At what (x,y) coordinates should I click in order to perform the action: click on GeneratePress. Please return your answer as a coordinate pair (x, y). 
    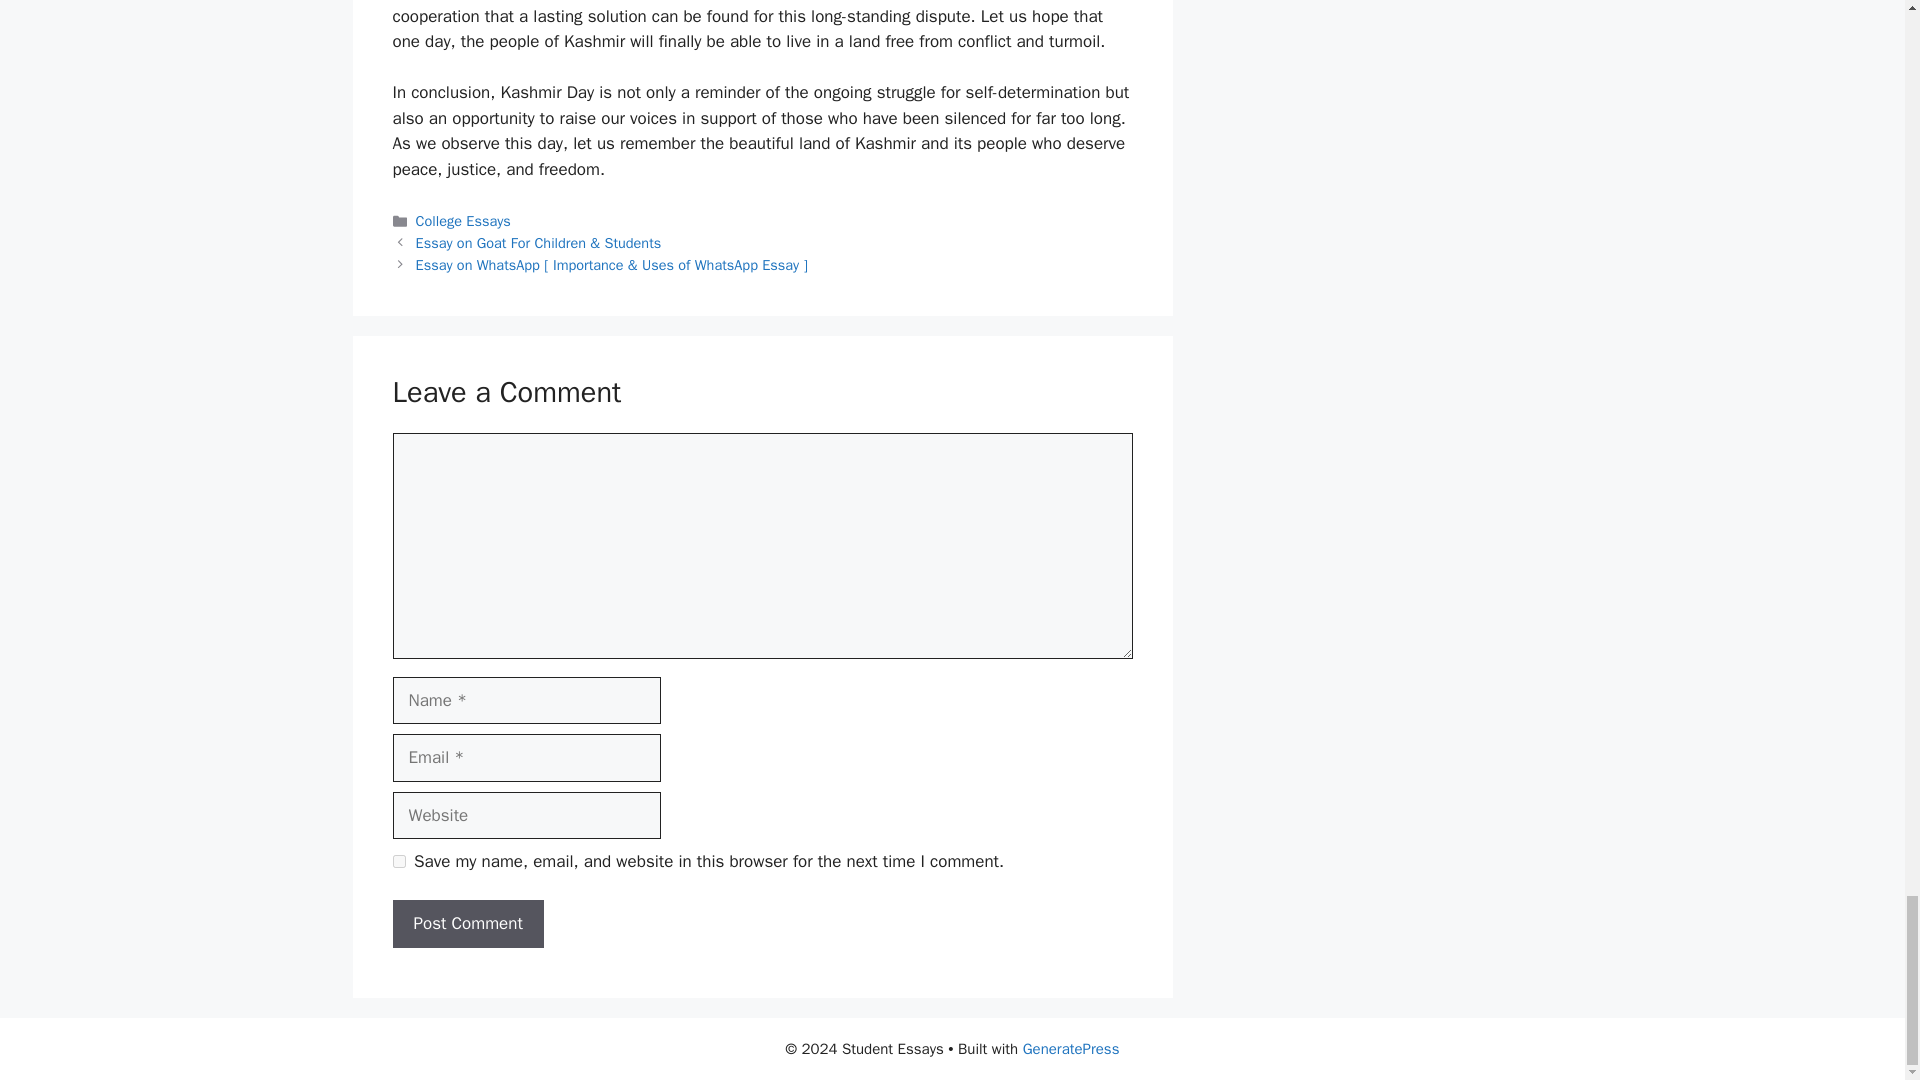
    Looking at the image, I should click on (1071, 1049).